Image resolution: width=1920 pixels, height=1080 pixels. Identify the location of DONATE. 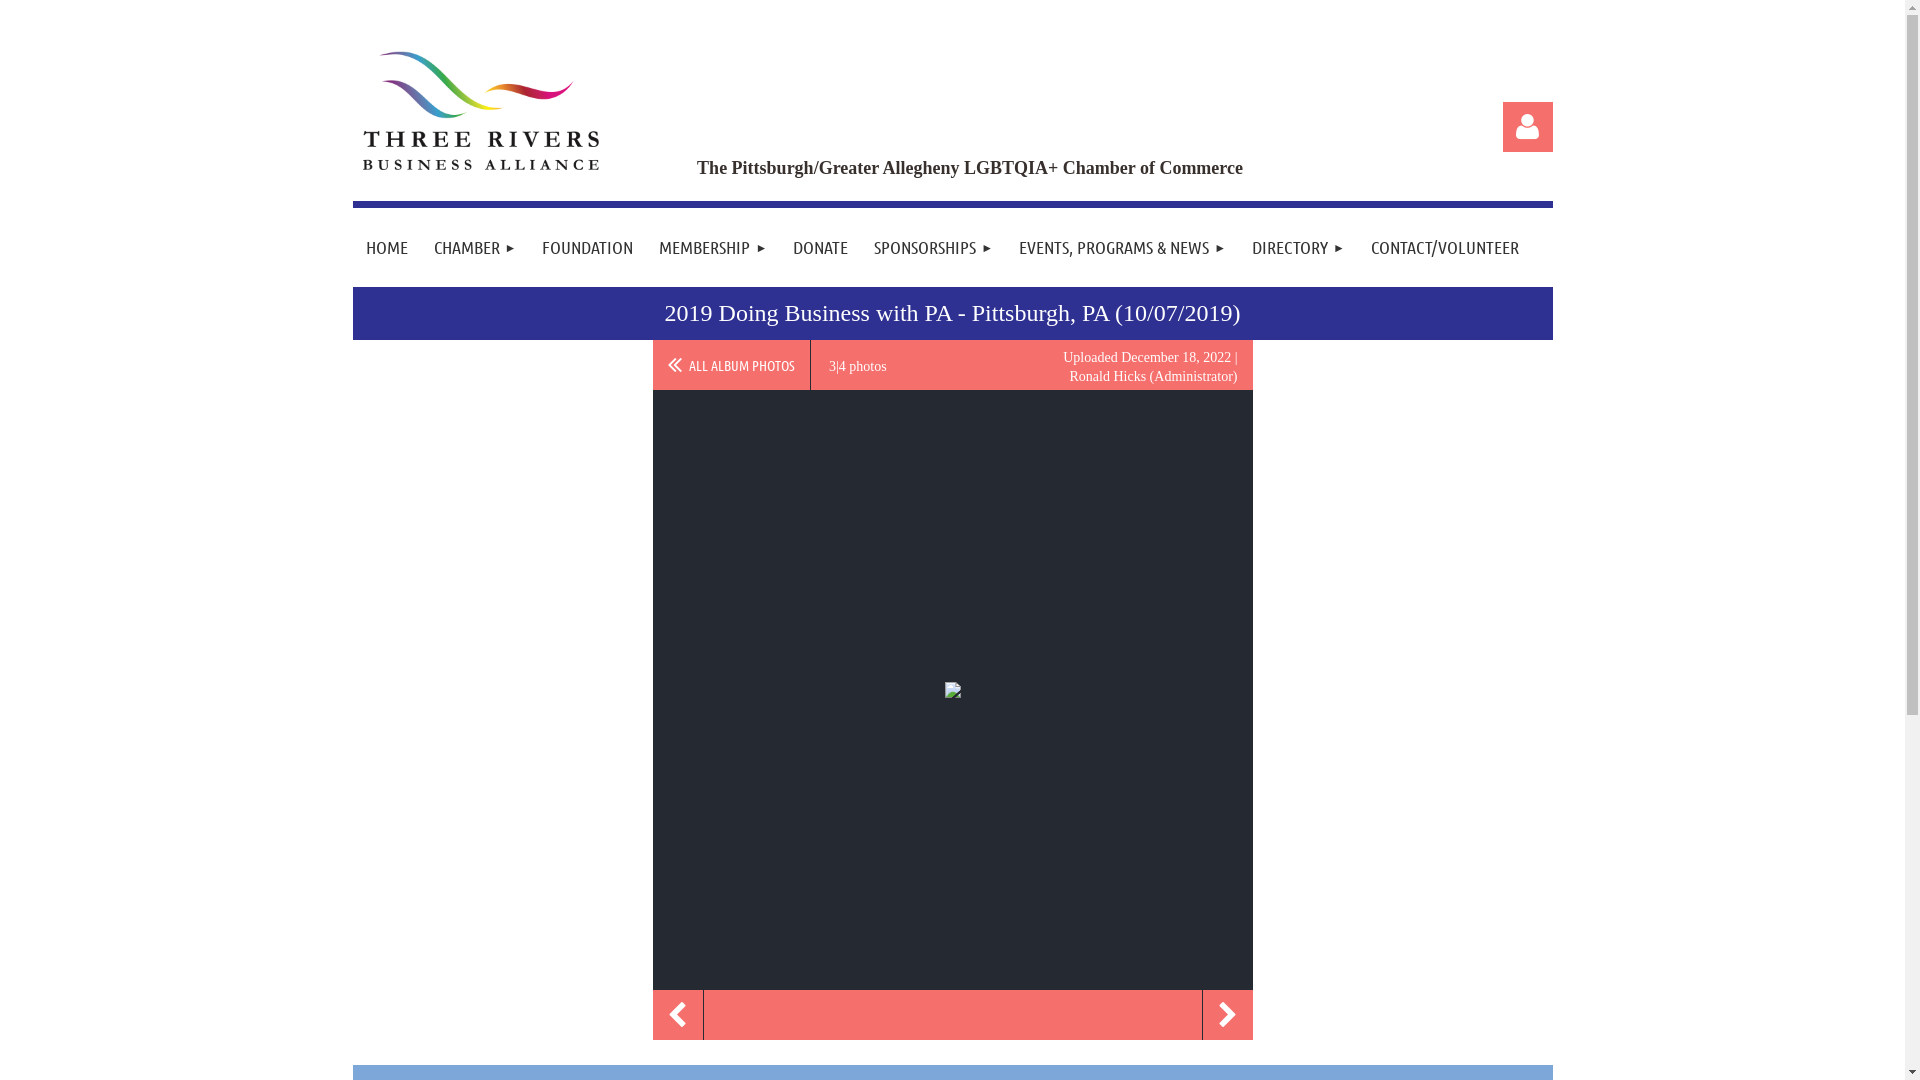
(820, 248).